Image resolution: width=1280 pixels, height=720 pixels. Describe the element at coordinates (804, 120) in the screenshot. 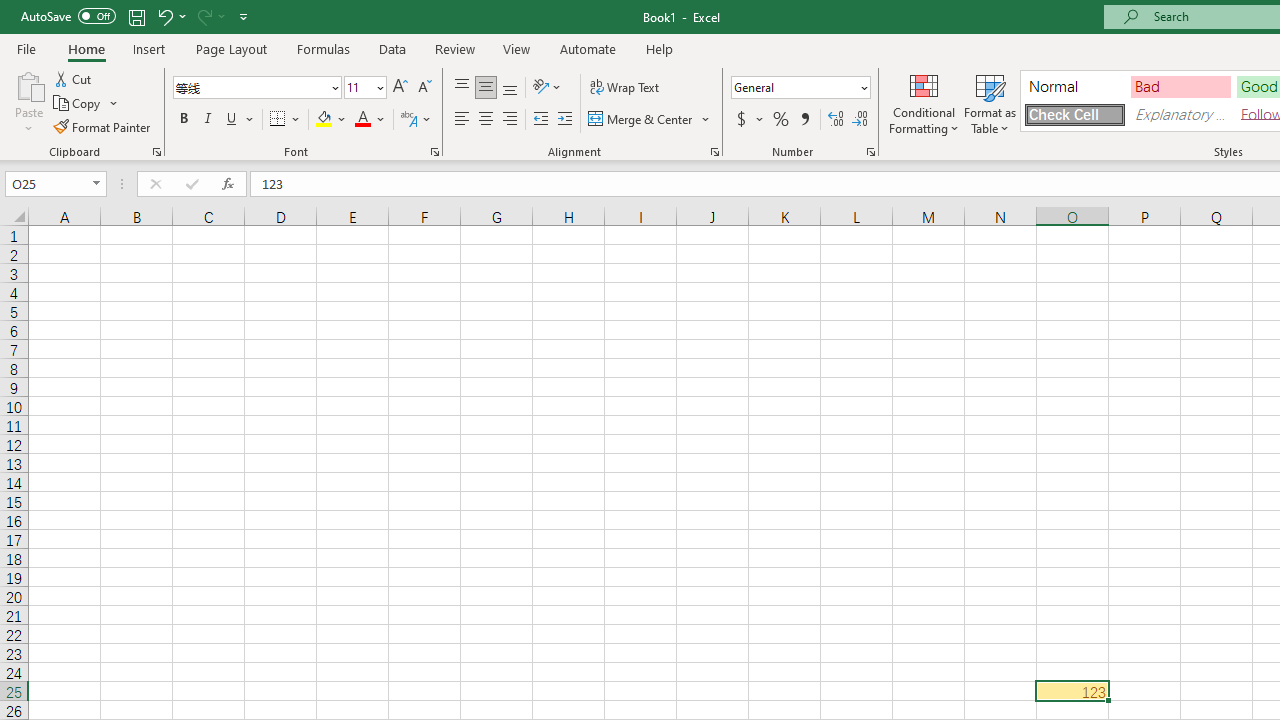

I see `Comma Style` at that location.